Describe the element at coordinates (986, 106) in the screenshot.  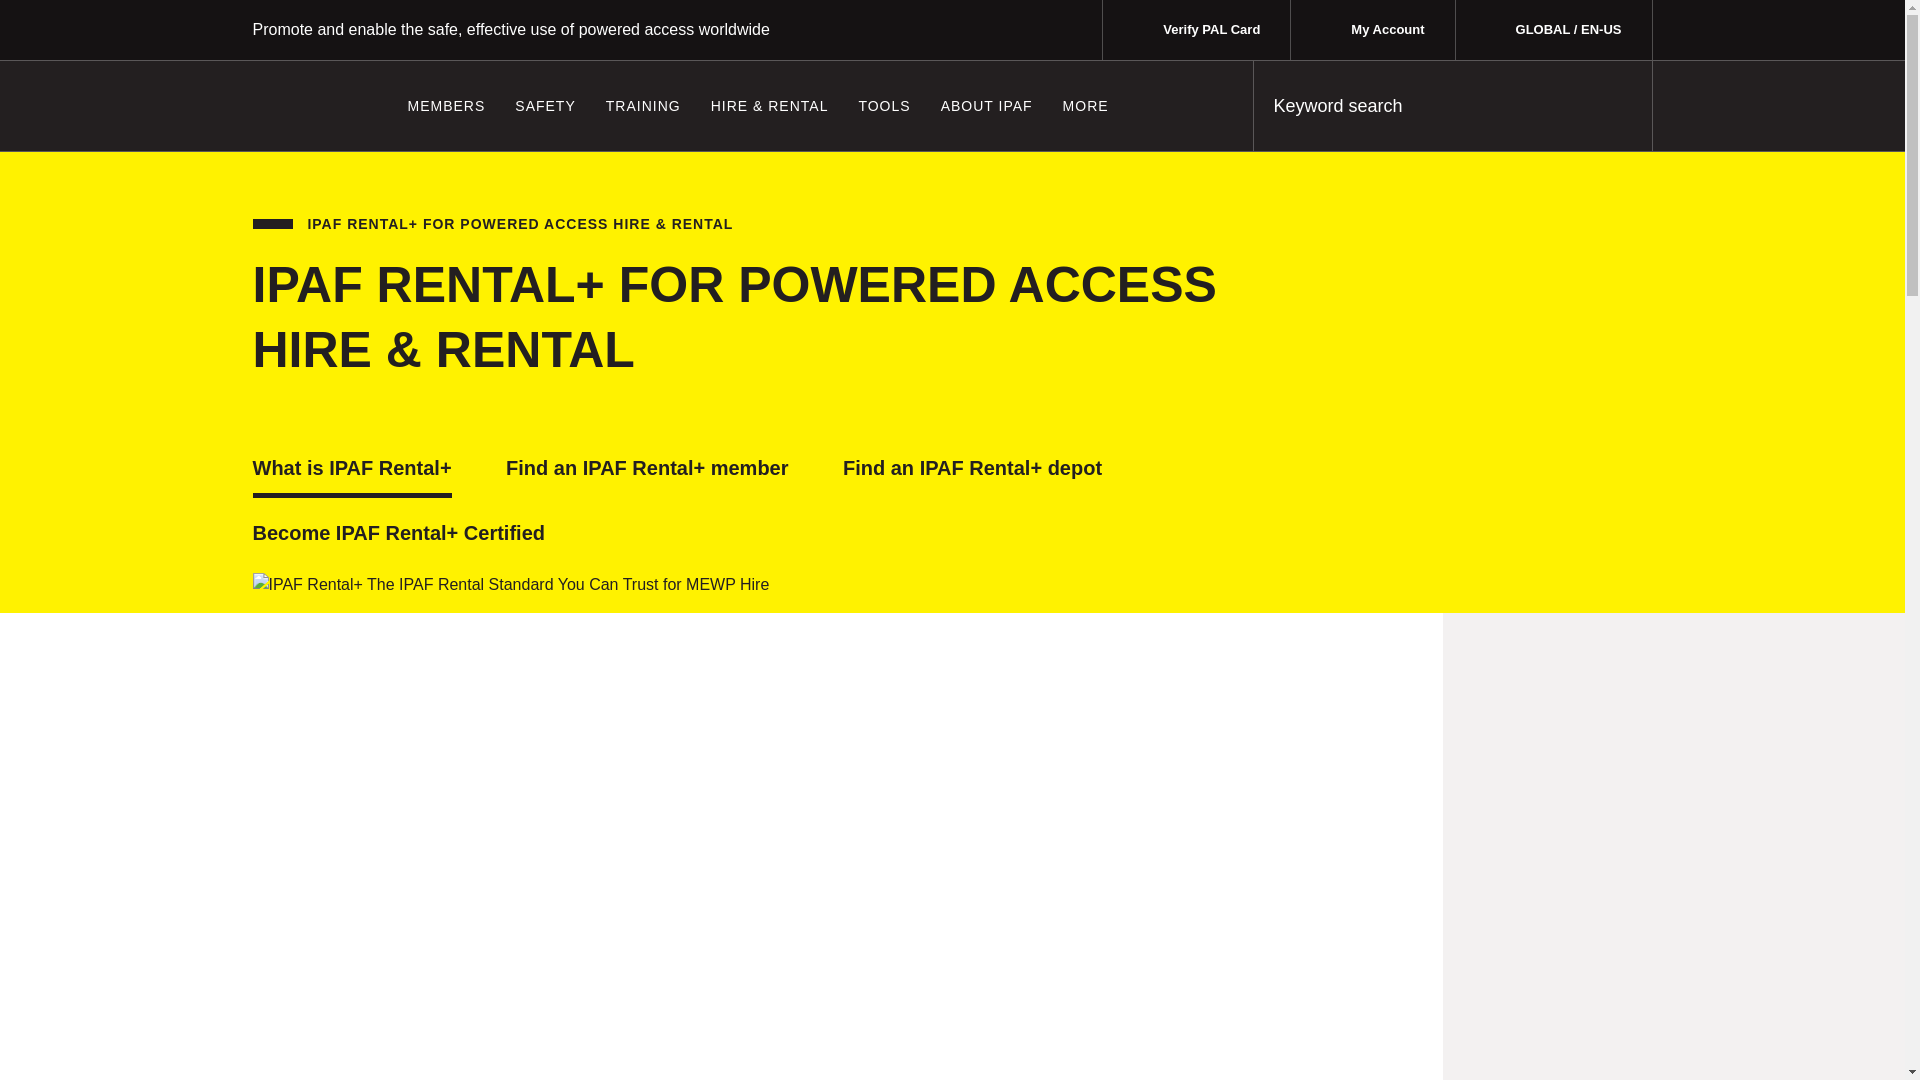
I see `About IPAF` at that location.